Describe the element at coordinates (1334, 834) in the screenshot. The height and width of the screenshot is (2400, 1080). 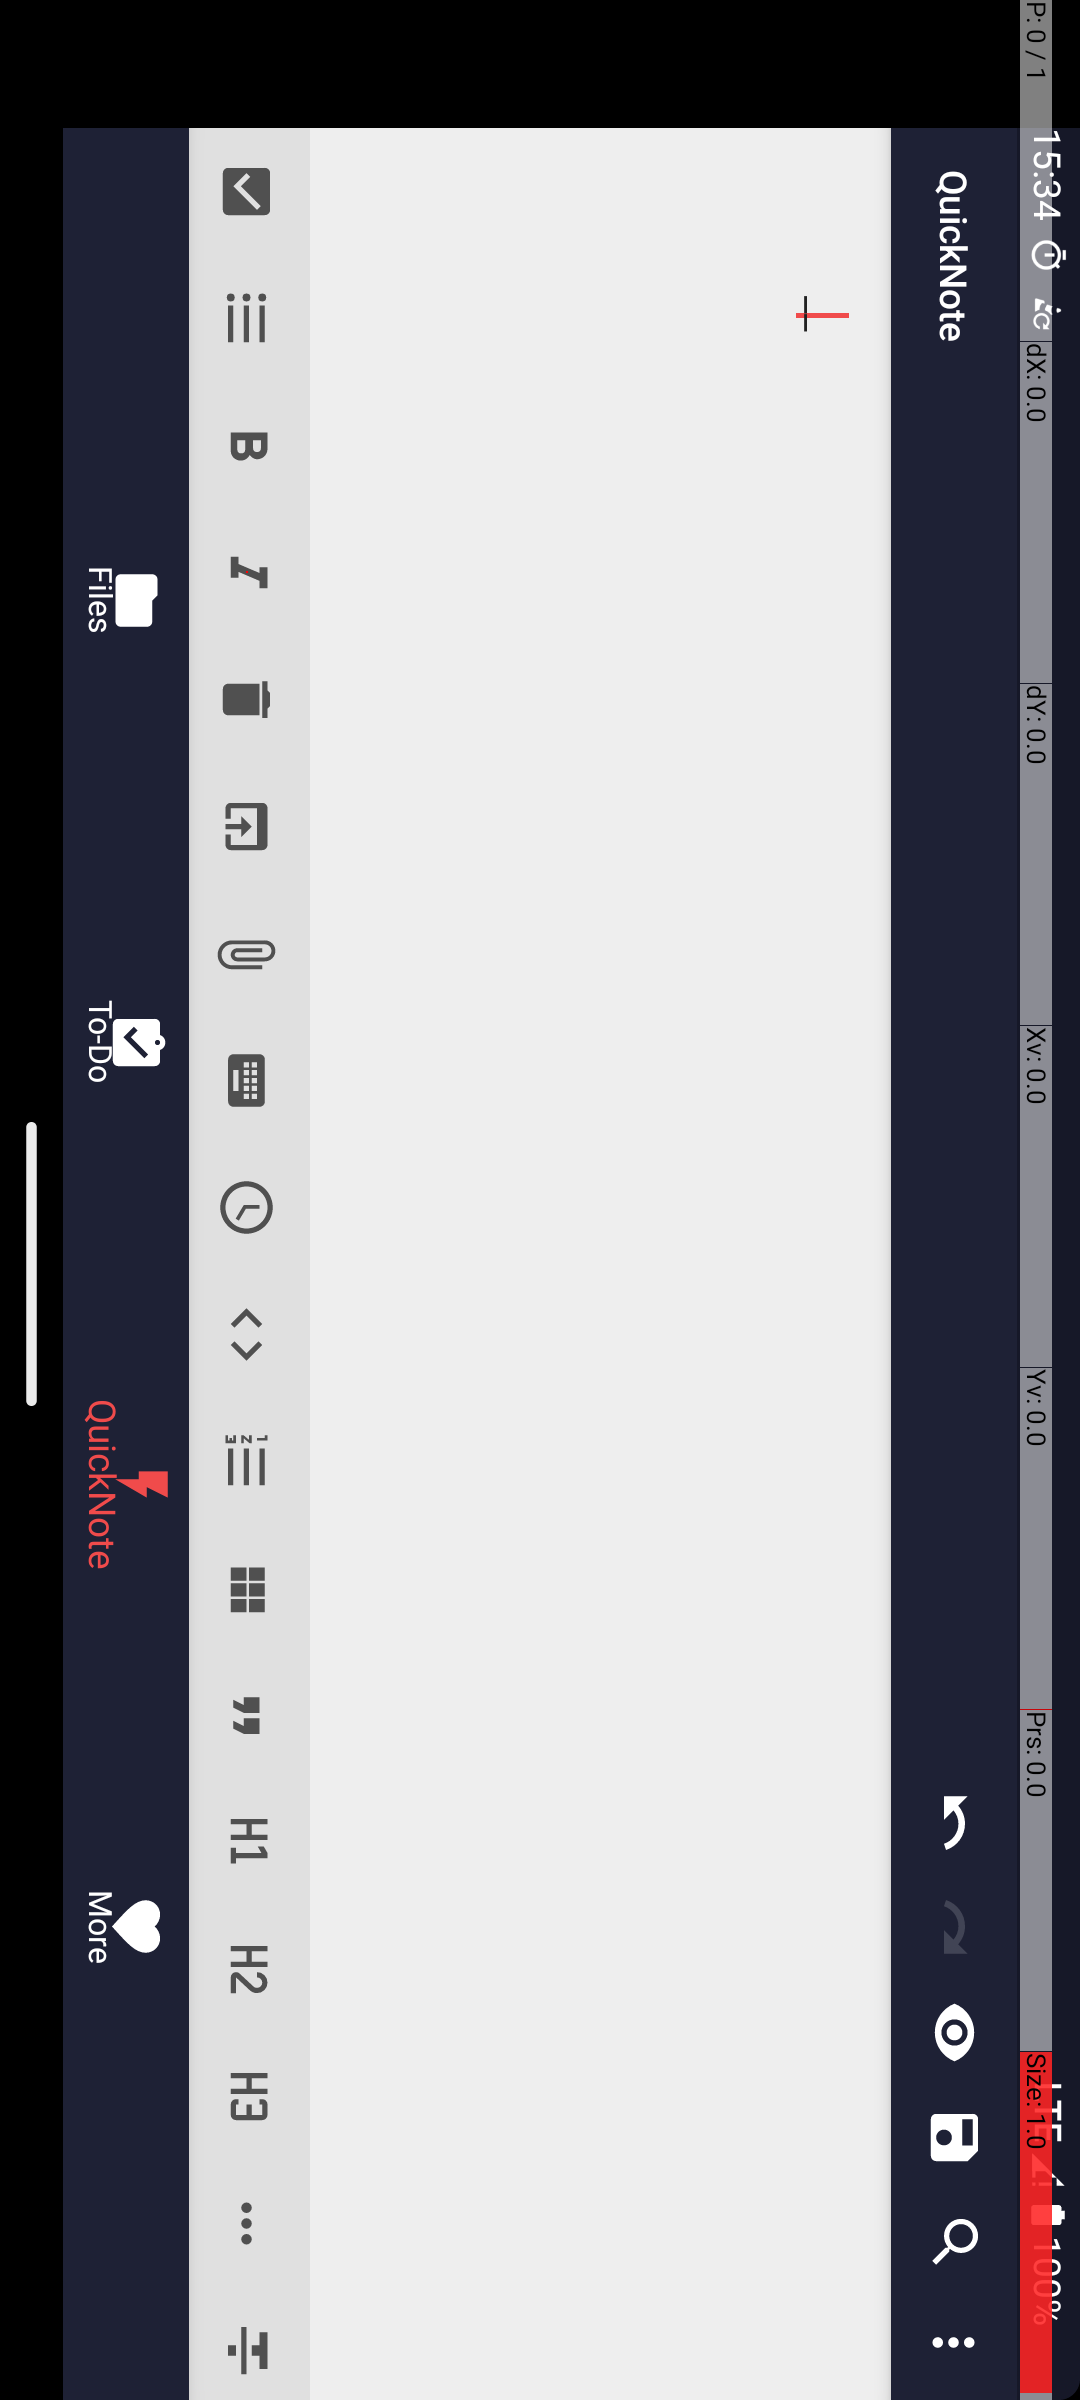
I see `Inline code` at that location.